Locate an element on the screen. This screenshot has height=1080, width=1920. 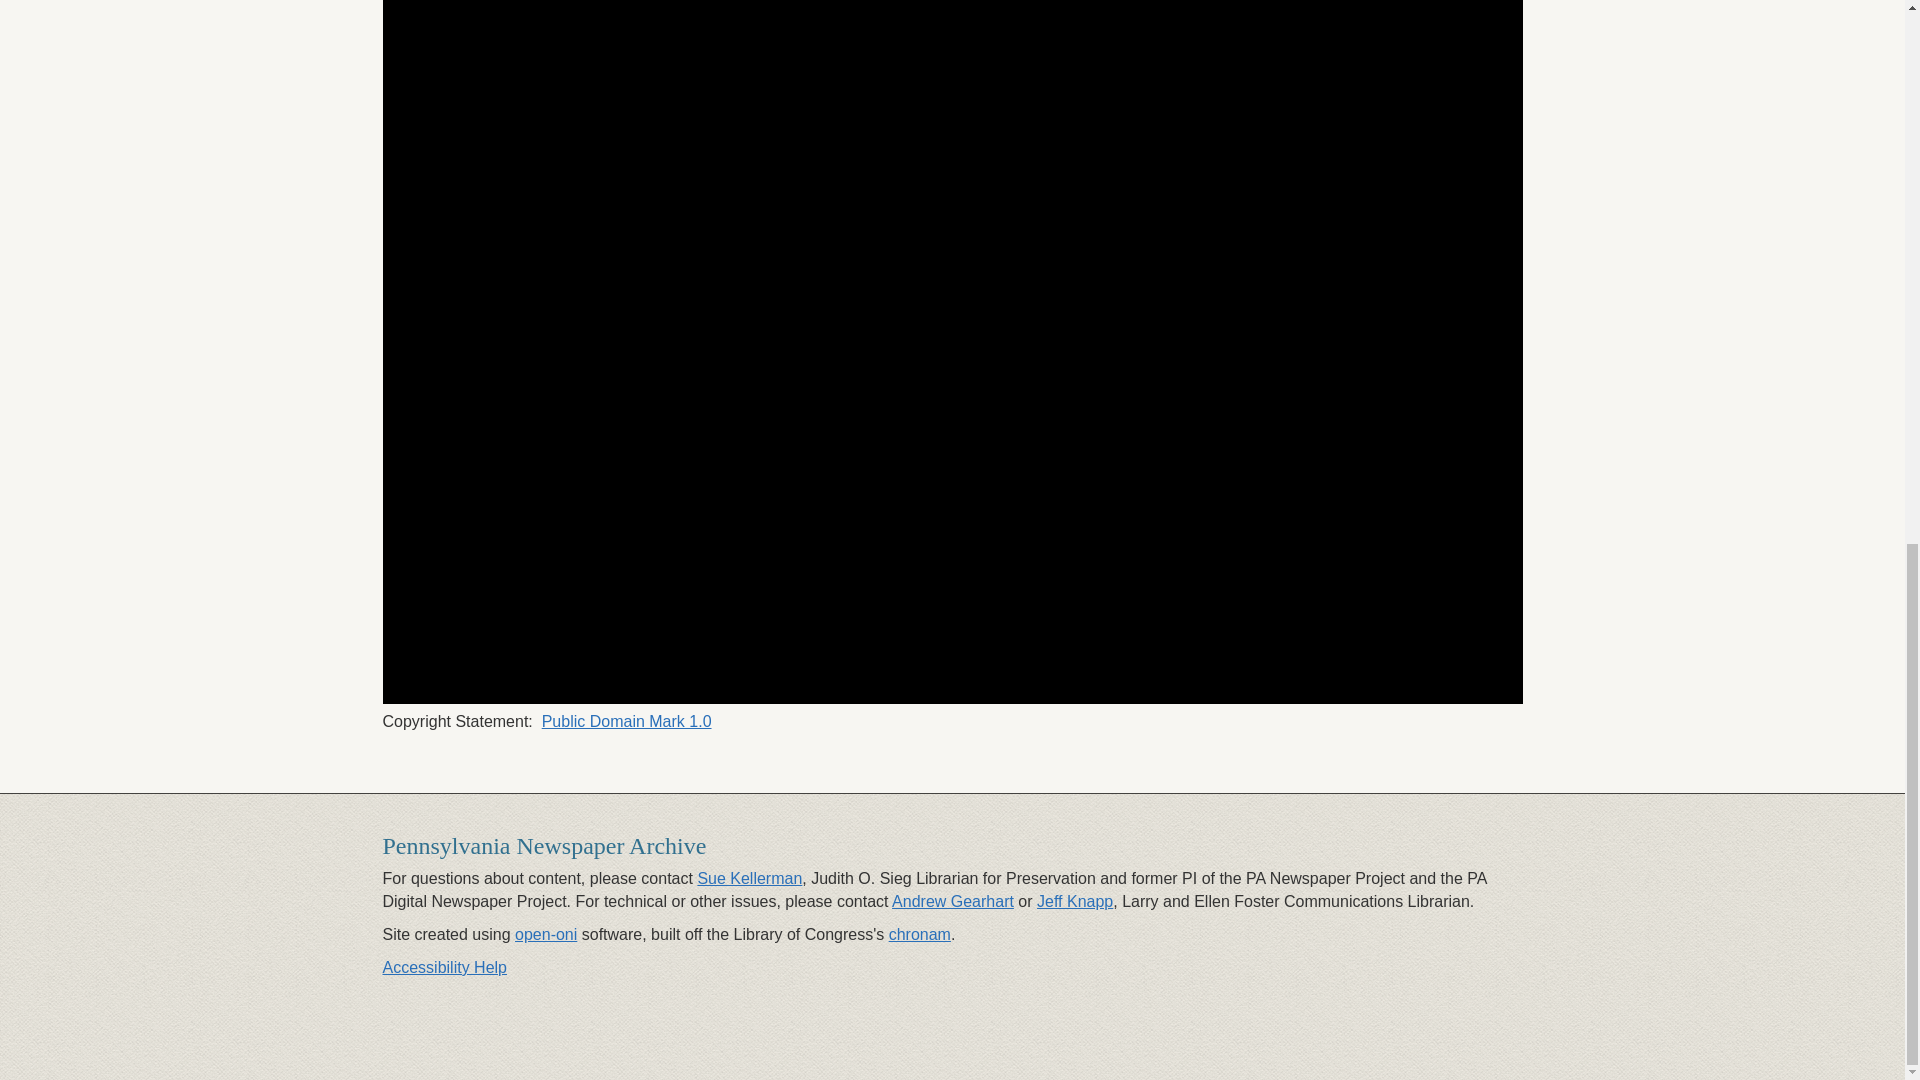
Andrew Gearhart is located at coordinates (952, 902).